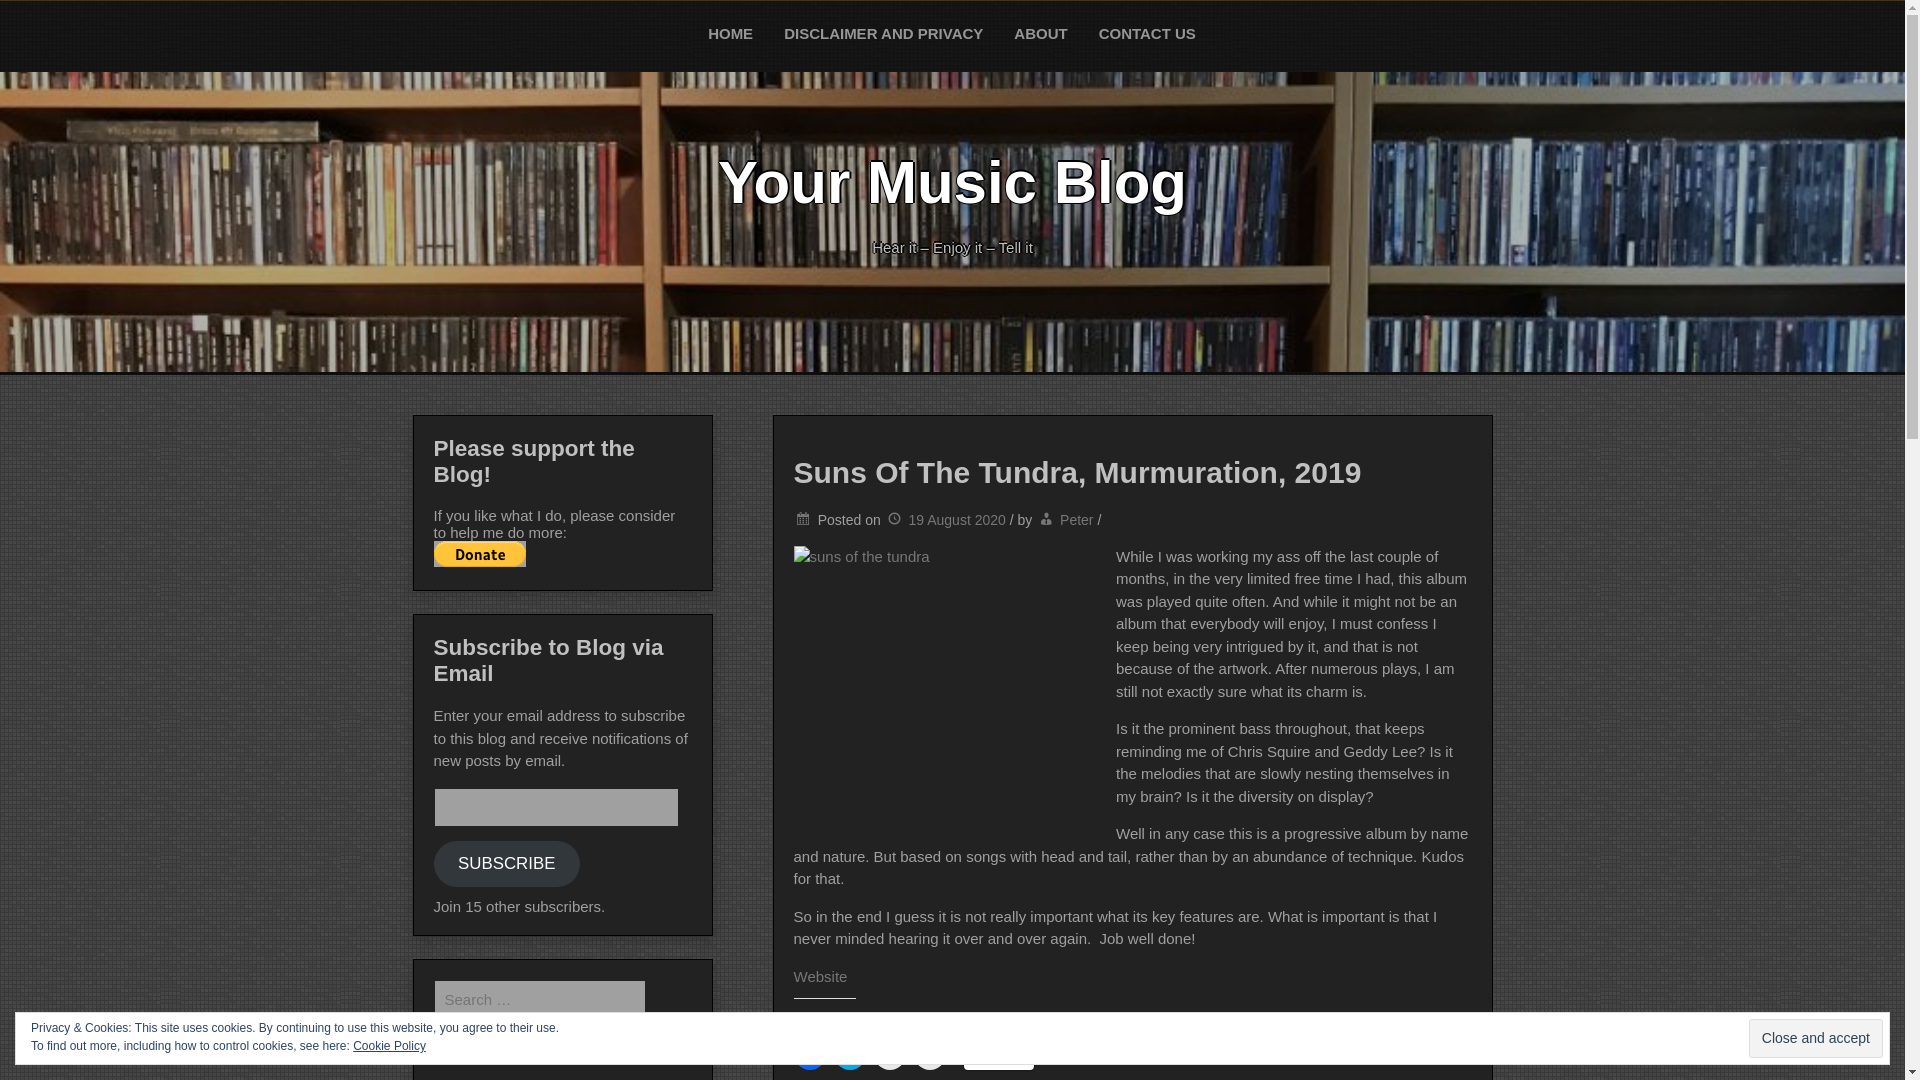 Image resolution: width=1920 pixels, height=1080 pixels. I want to click on Peter, so click(1076, 520).